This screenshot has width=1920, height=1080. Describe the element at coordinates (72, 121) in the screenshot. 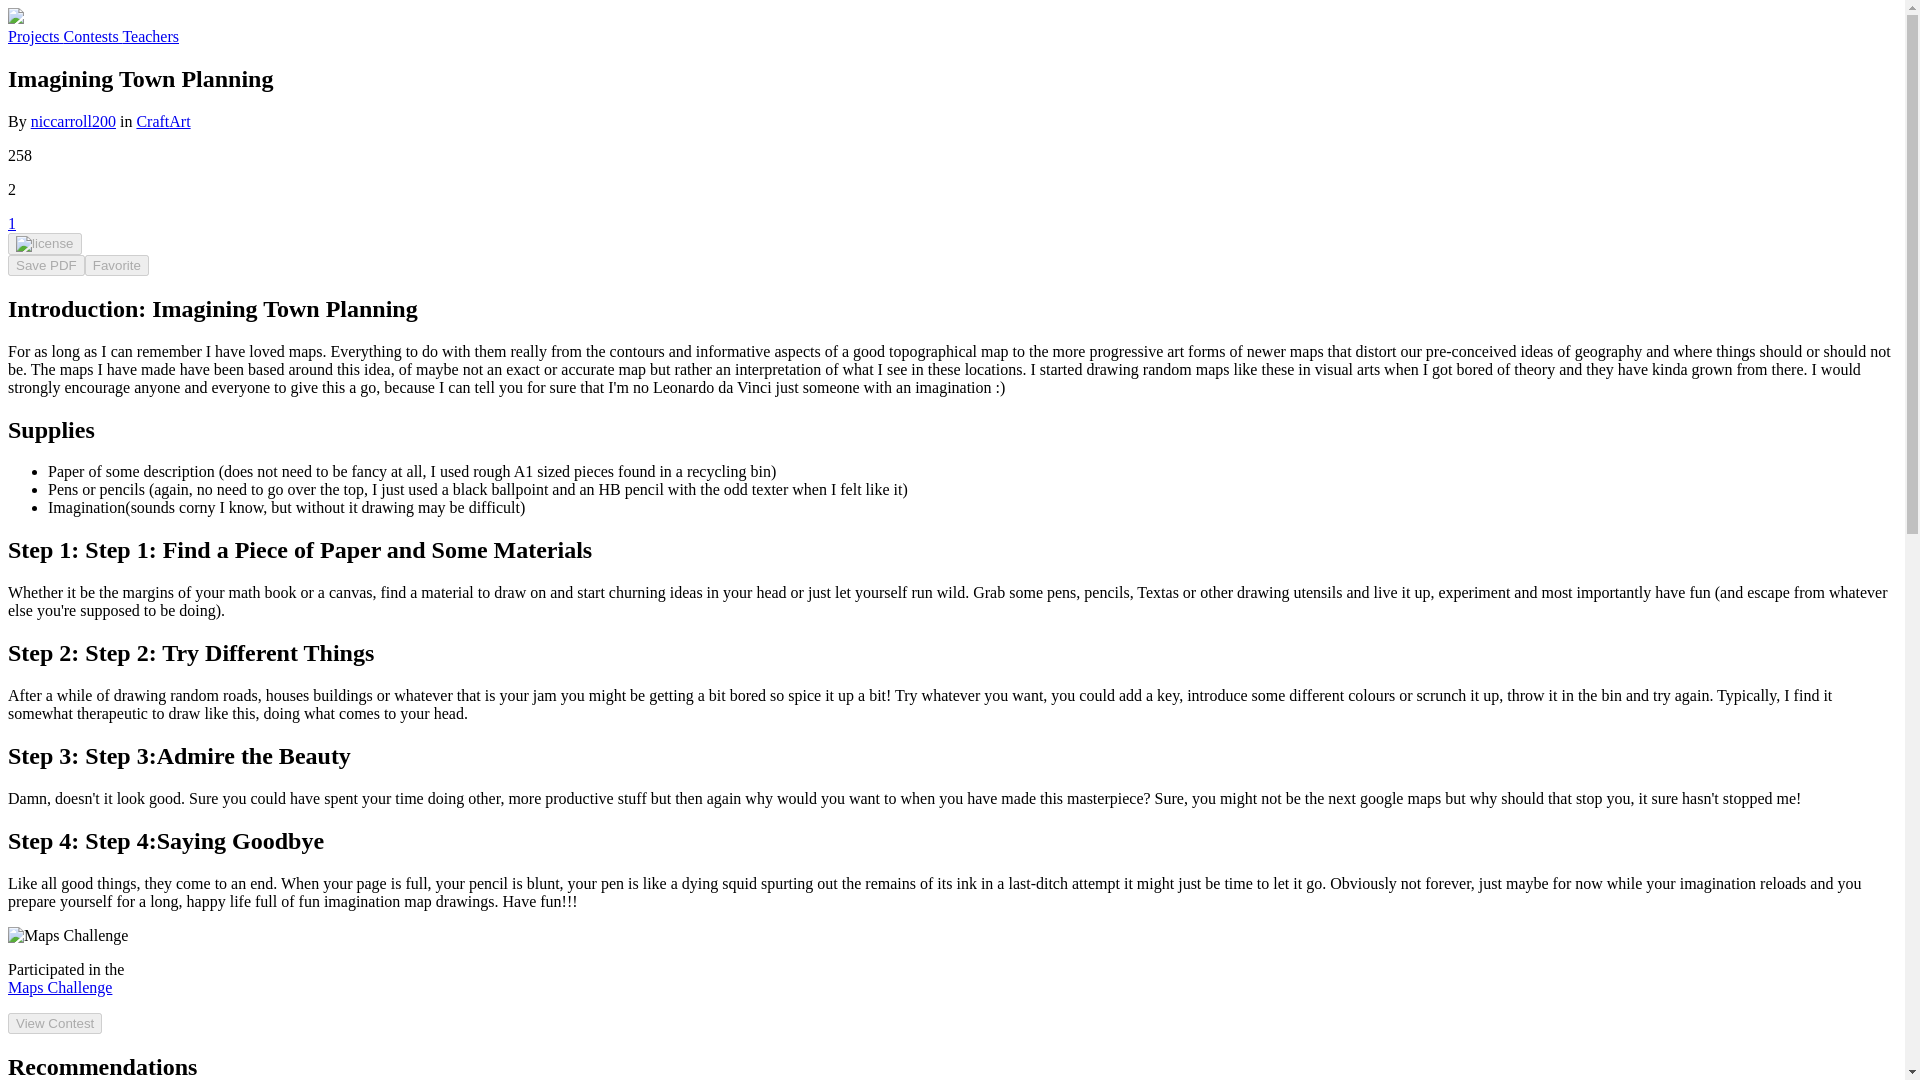

I see `niccarroll200` at that location.